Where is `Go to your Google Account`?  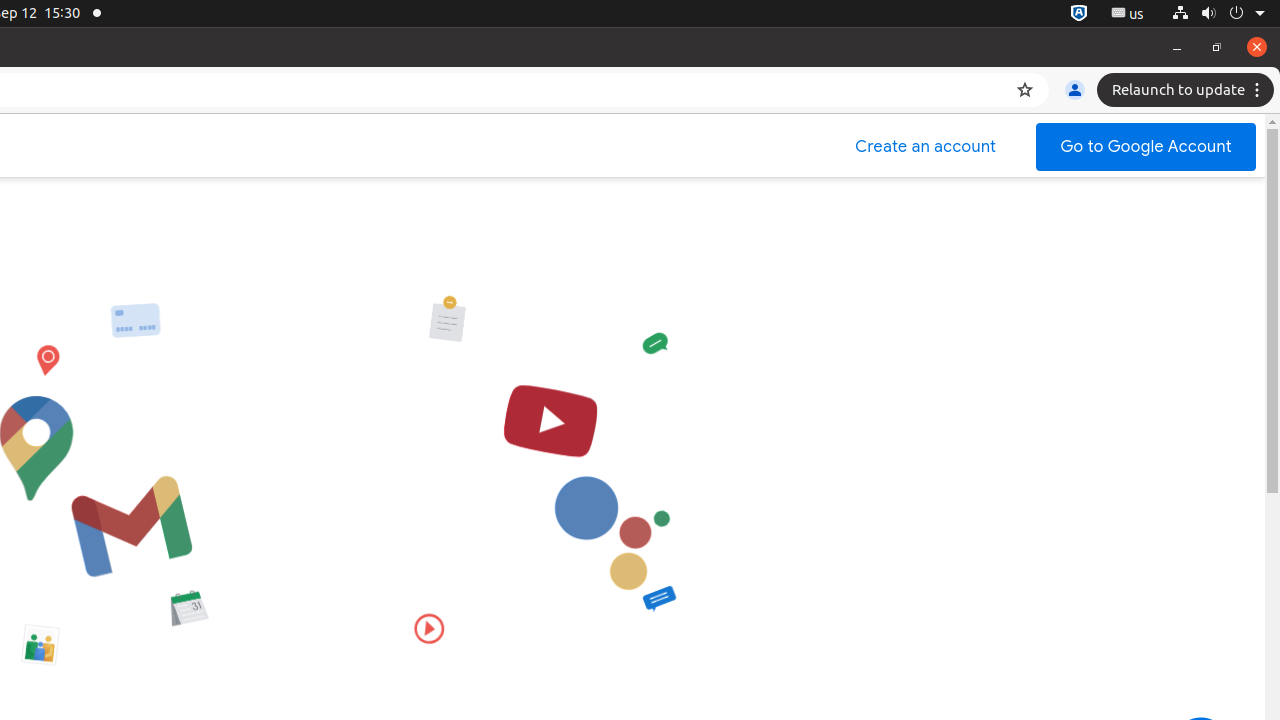 Go to your Google Account is located at coordinates (1146, 147).